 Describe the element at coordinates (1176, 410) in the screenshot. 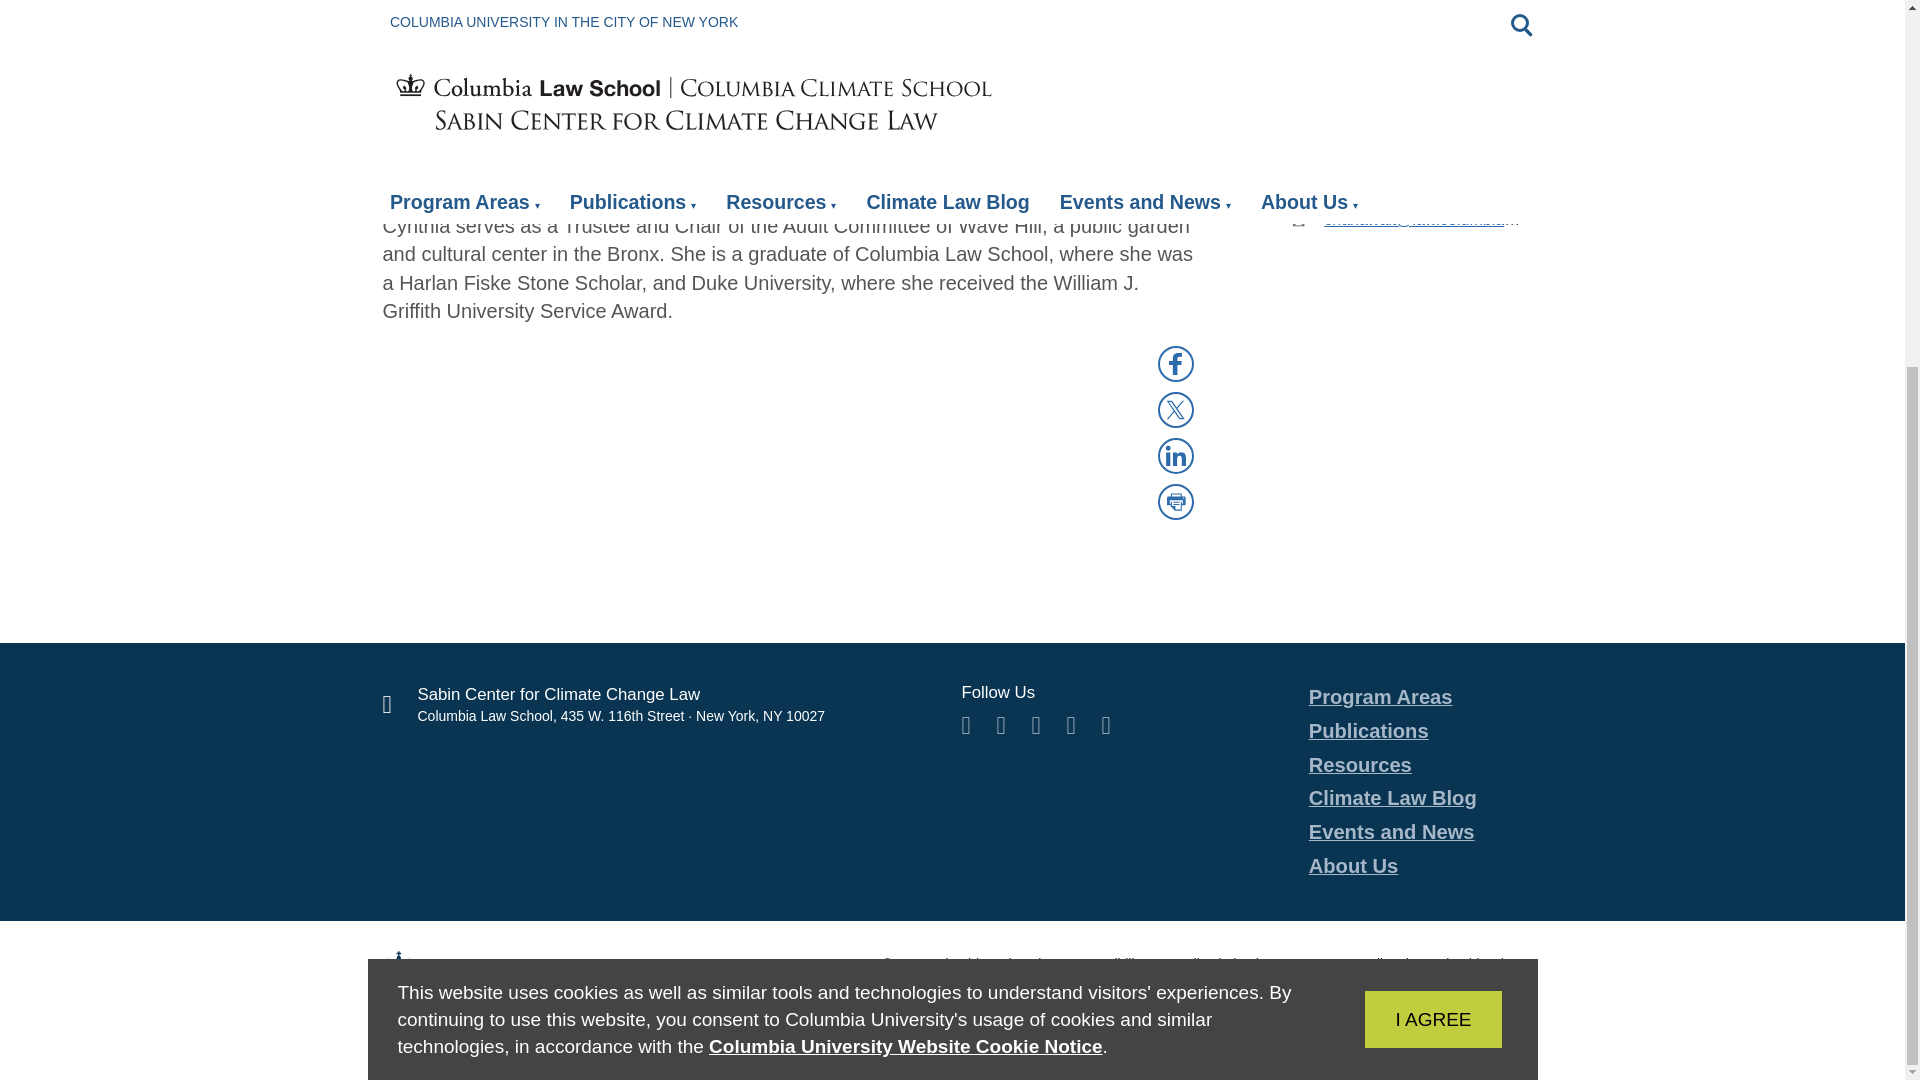

I see `X` at that location.